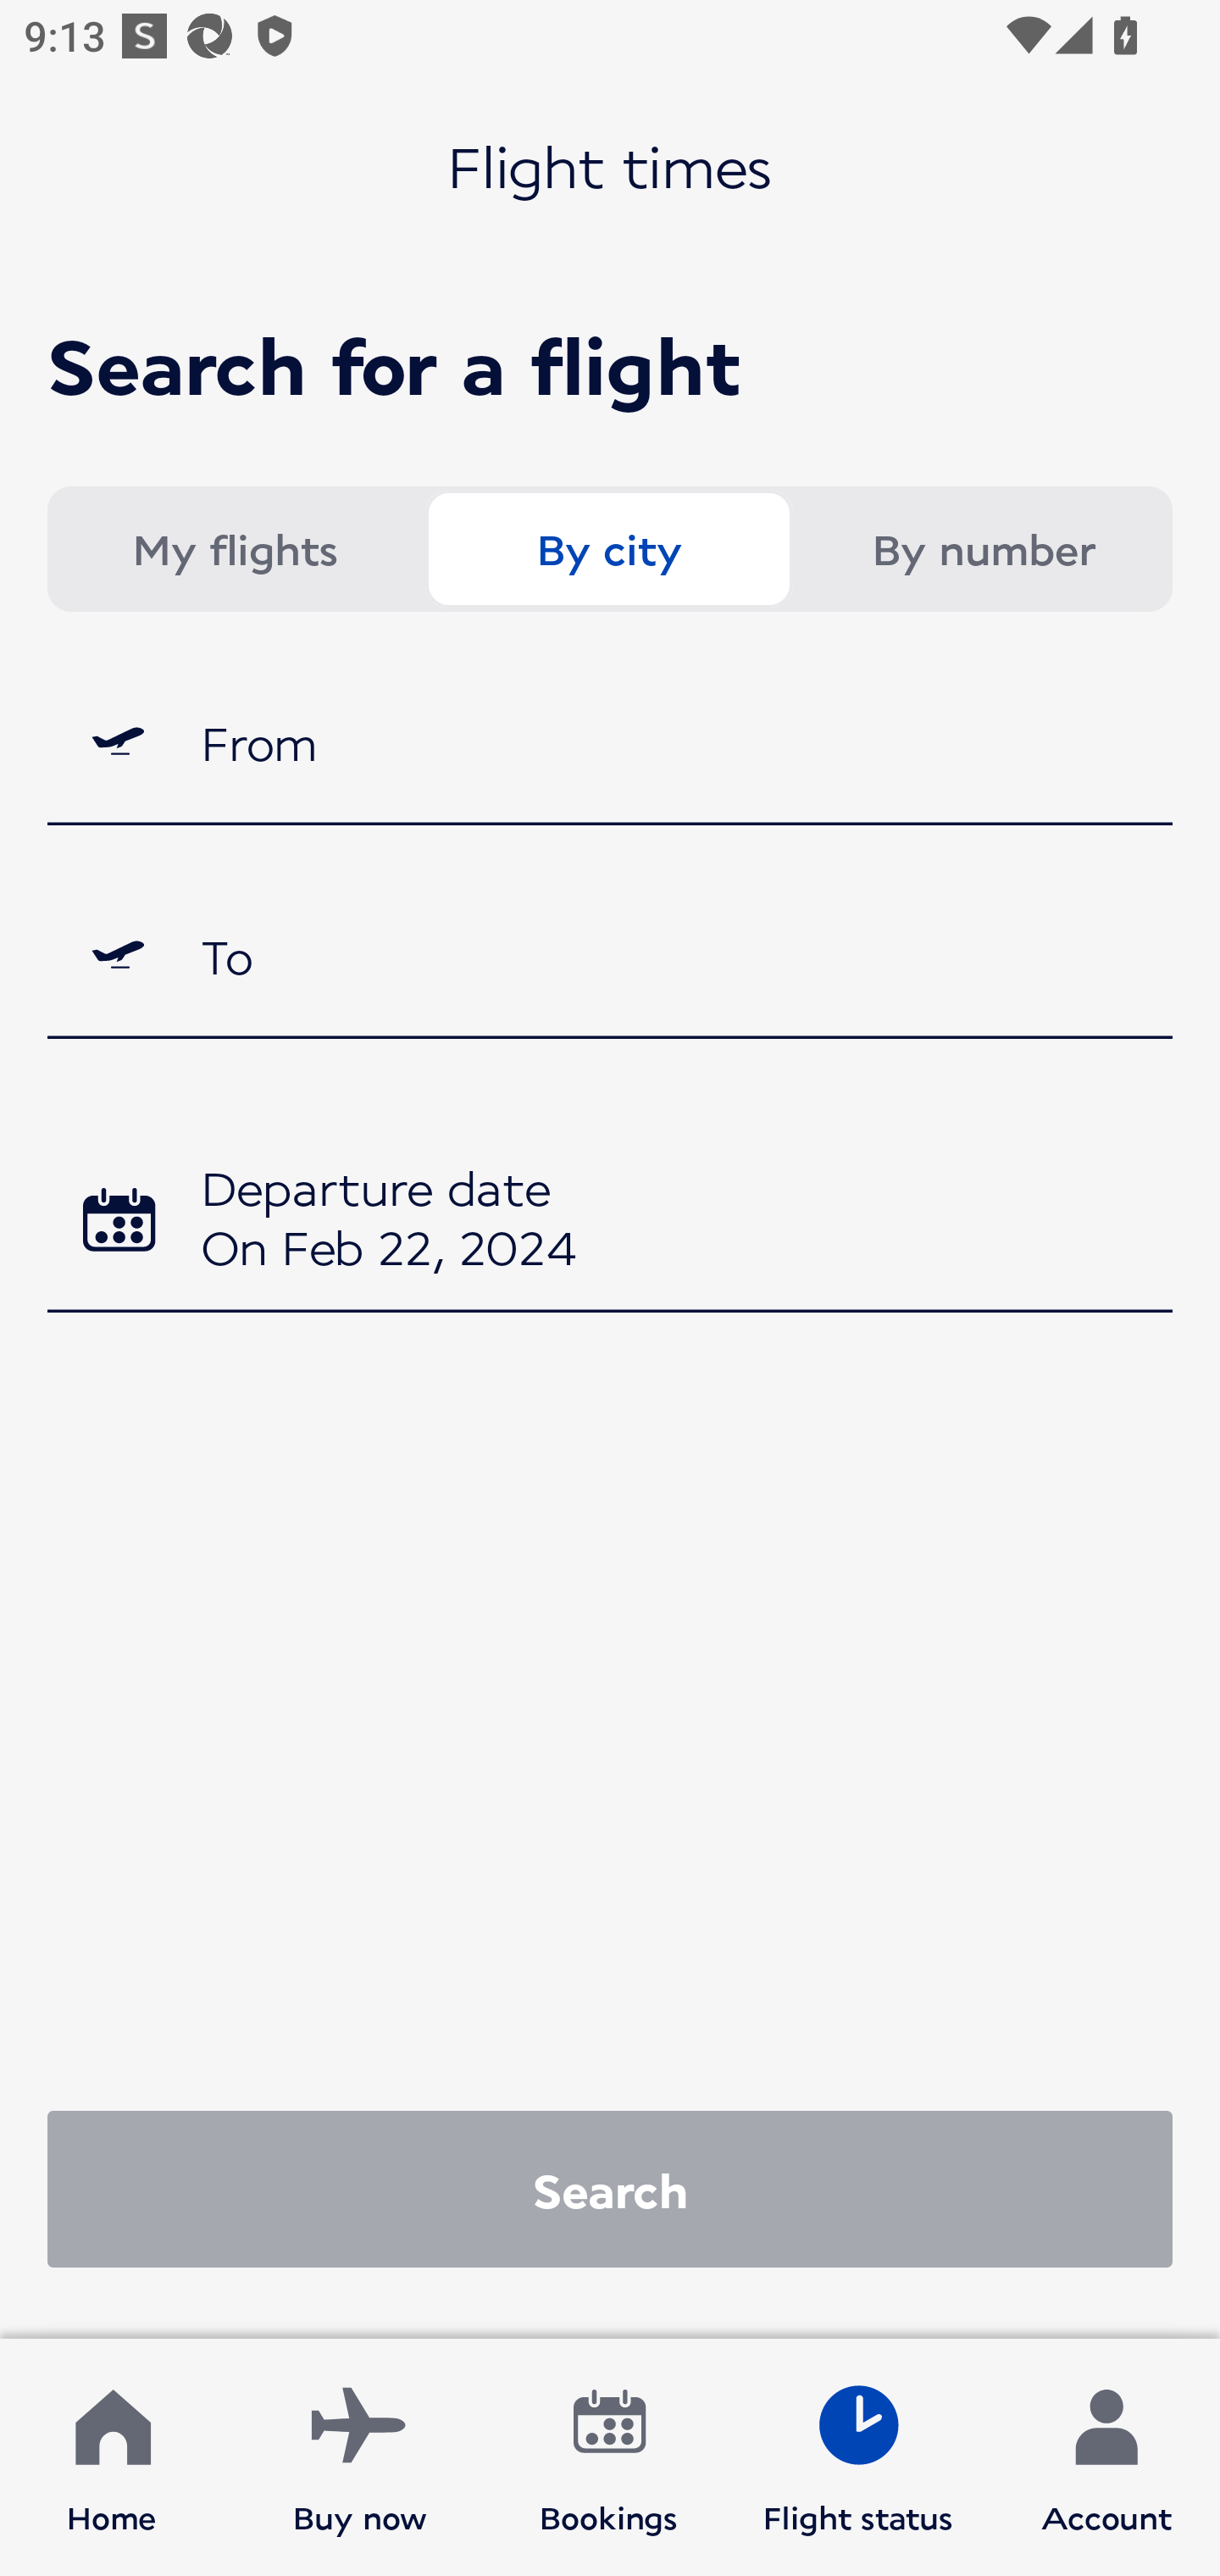 The height and width of the screenshot is (2576, 1220). I want to click on Home, so click(112, 2457).